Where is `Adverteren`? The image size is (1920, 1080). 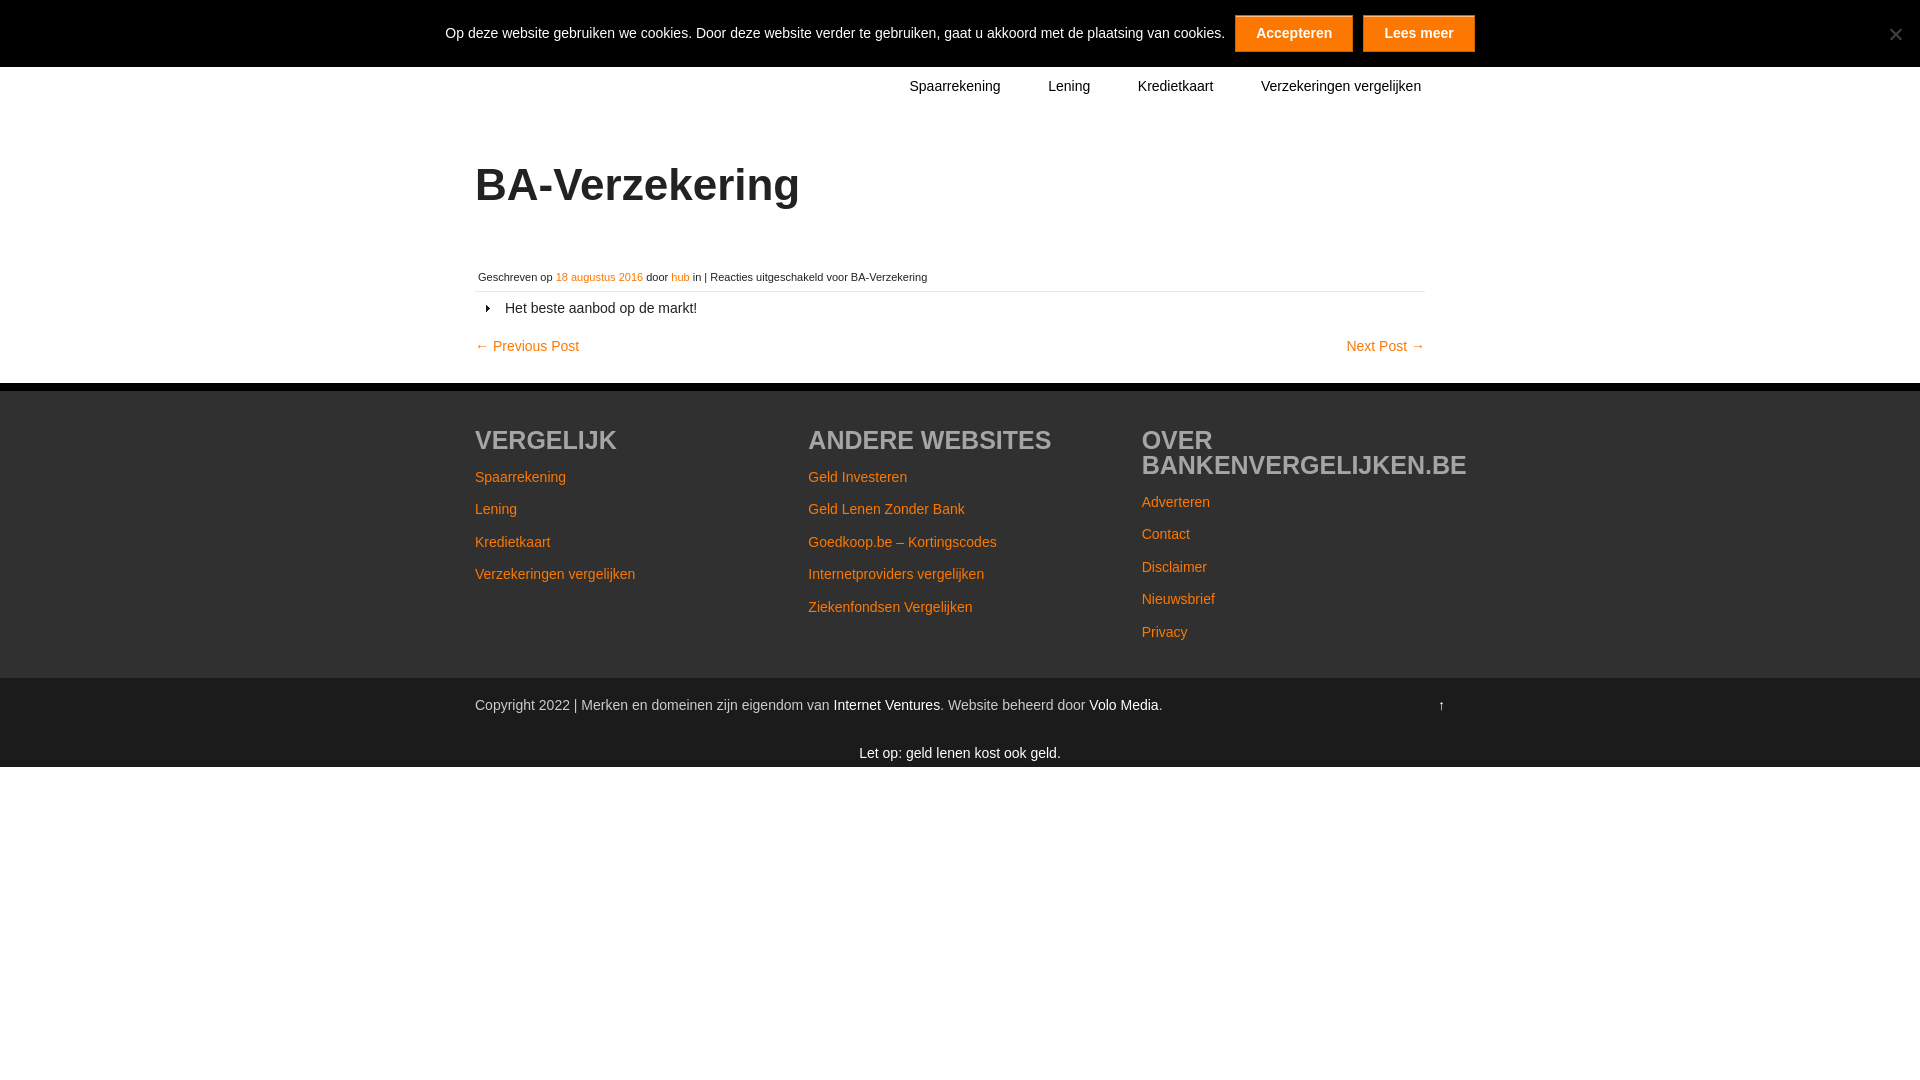
Adverteren is located at coordinates (1176, 502).